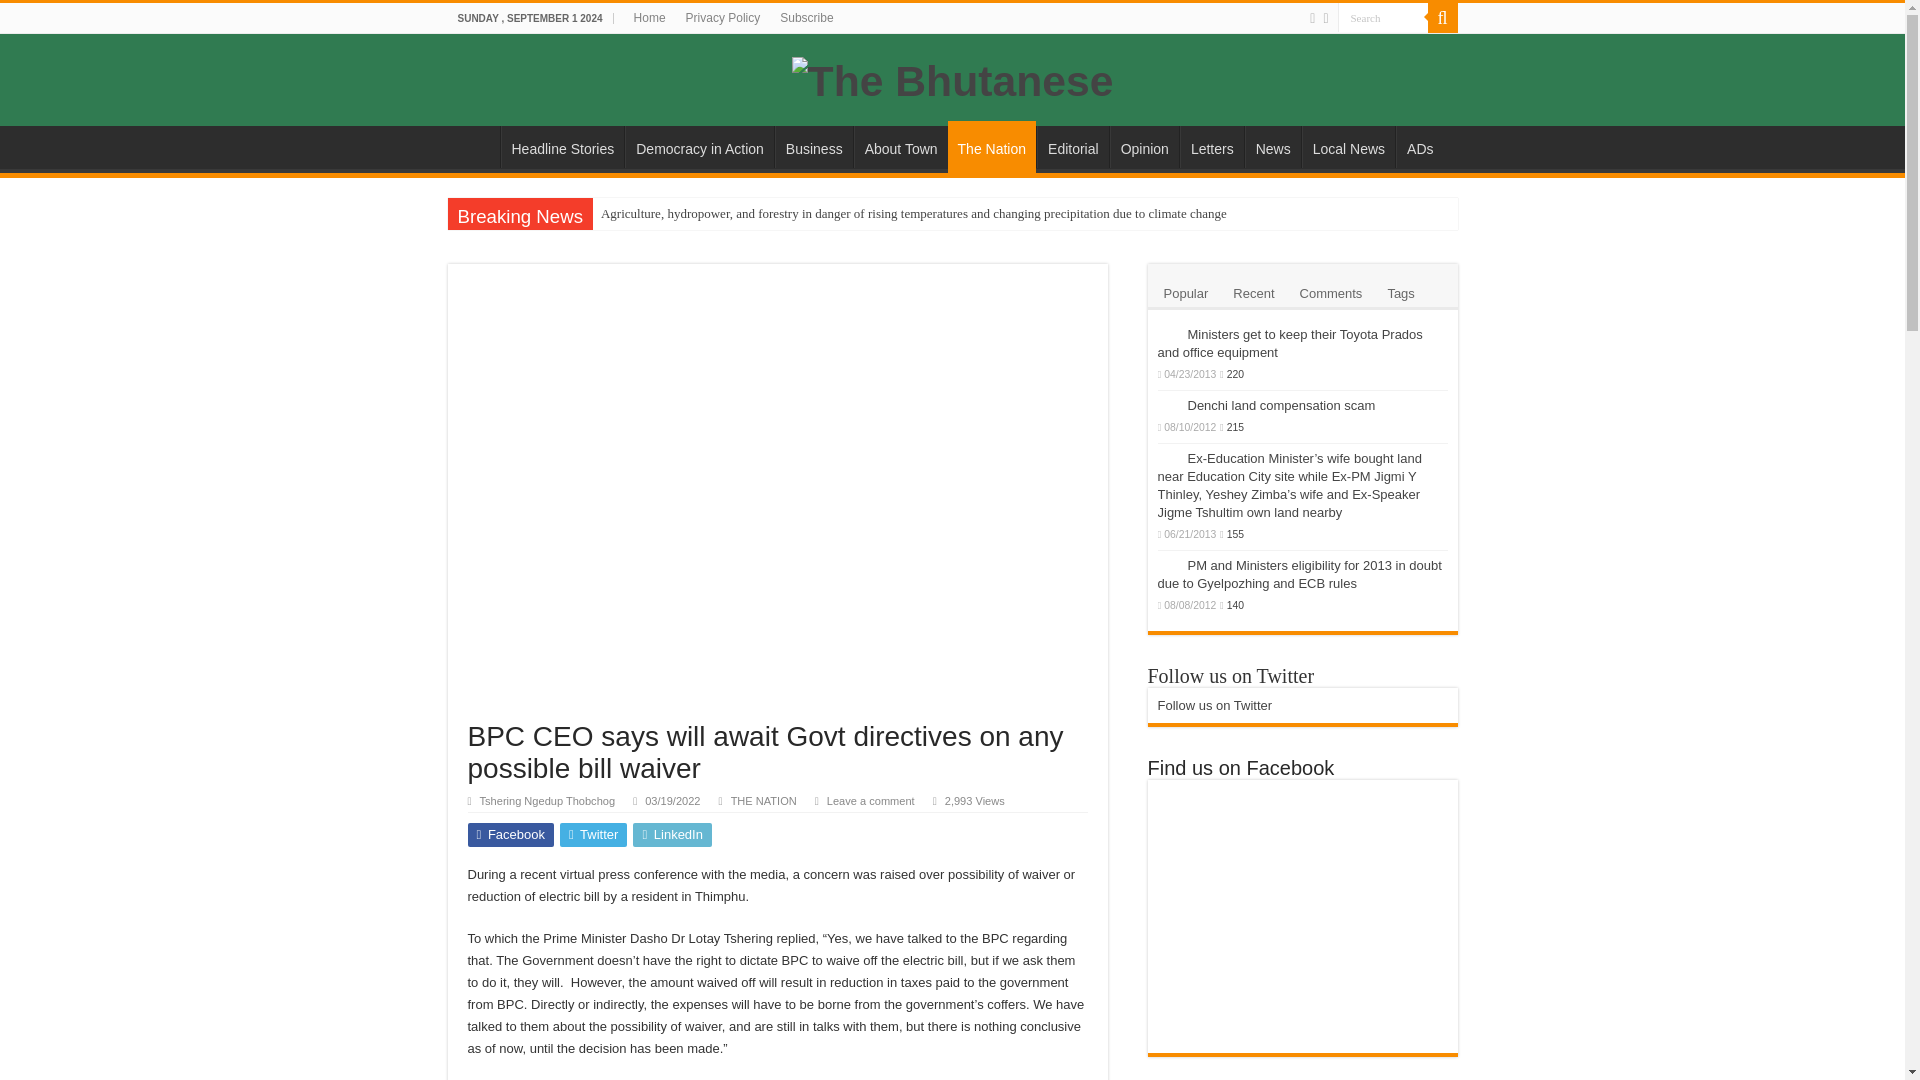 The width and height of the screenshot is (1920, 1080). Describe the element at coordinates (806, 18) in the screenshot. I see `Subscribe` at that location.